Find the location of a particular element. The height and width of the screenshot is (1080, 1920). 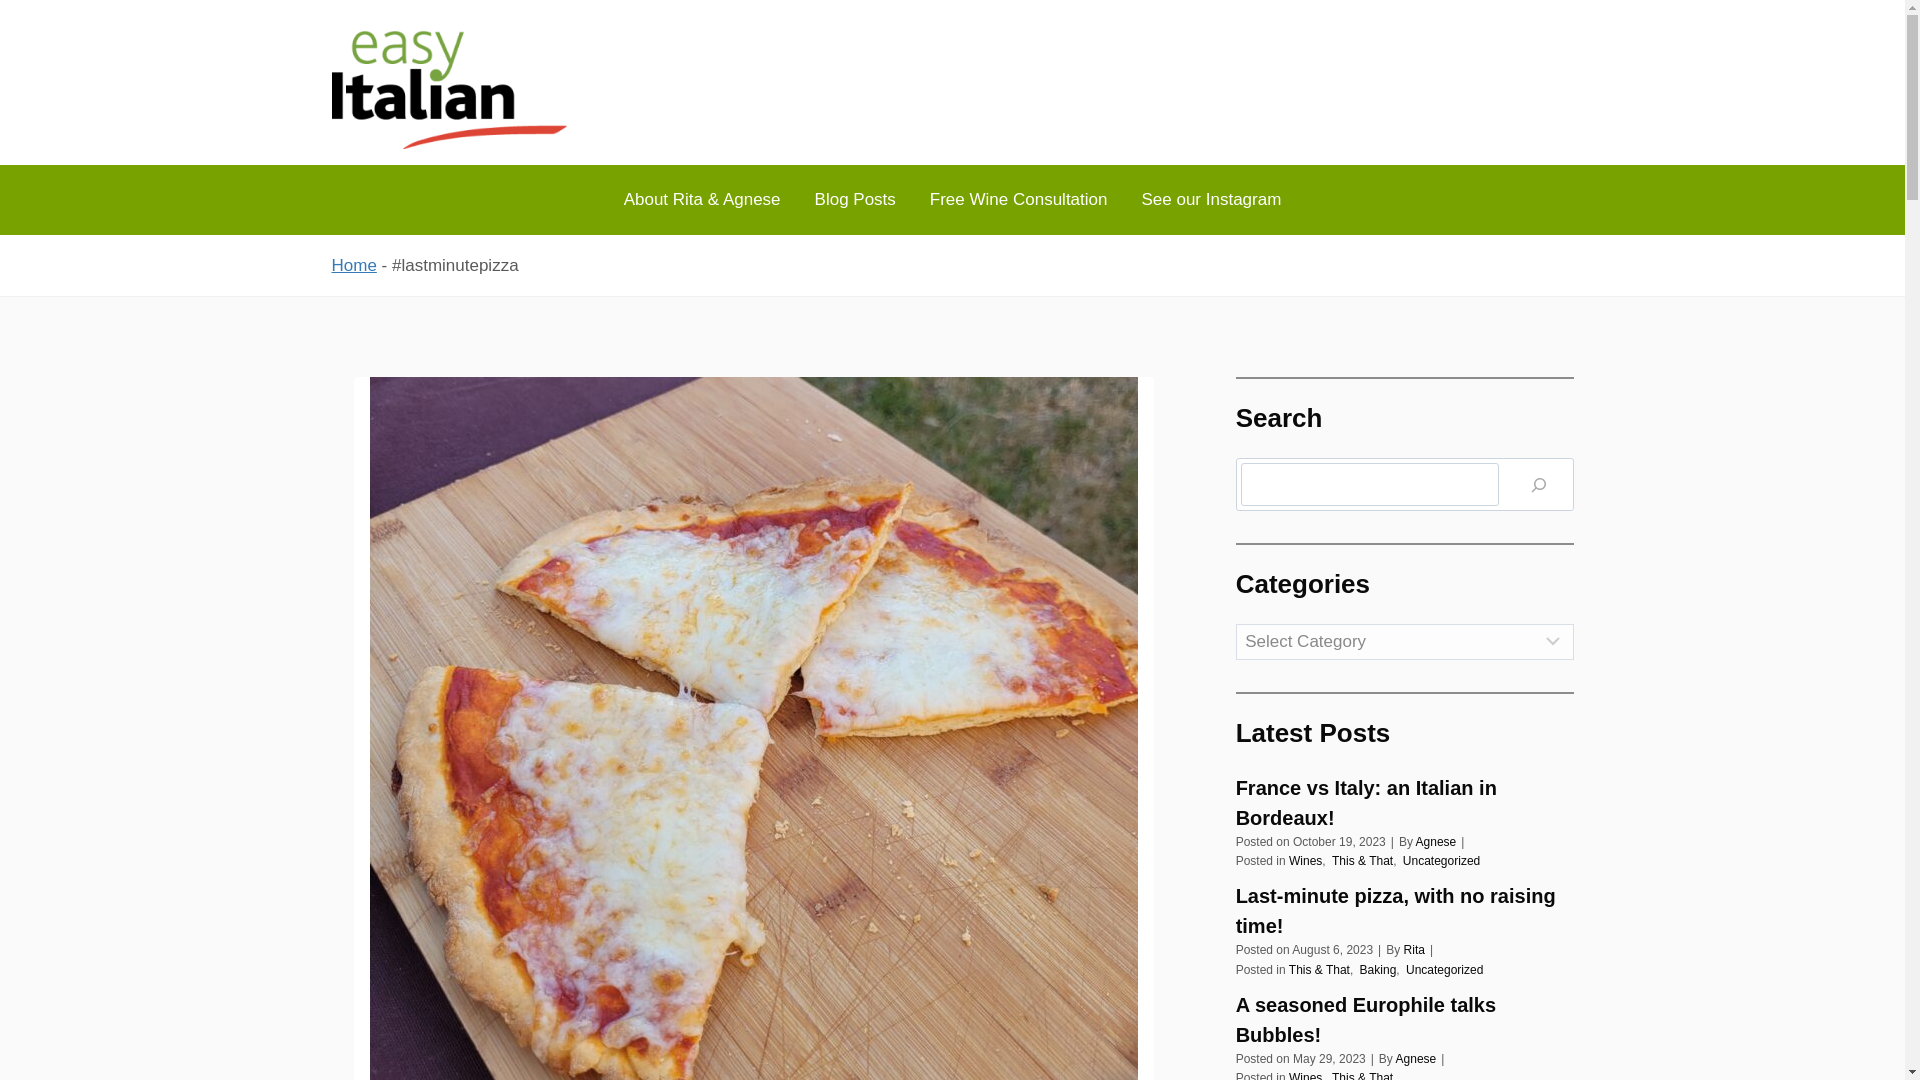

France vs Italy: an Italian in Bordeaux! is located at coordinates (1405, 802).